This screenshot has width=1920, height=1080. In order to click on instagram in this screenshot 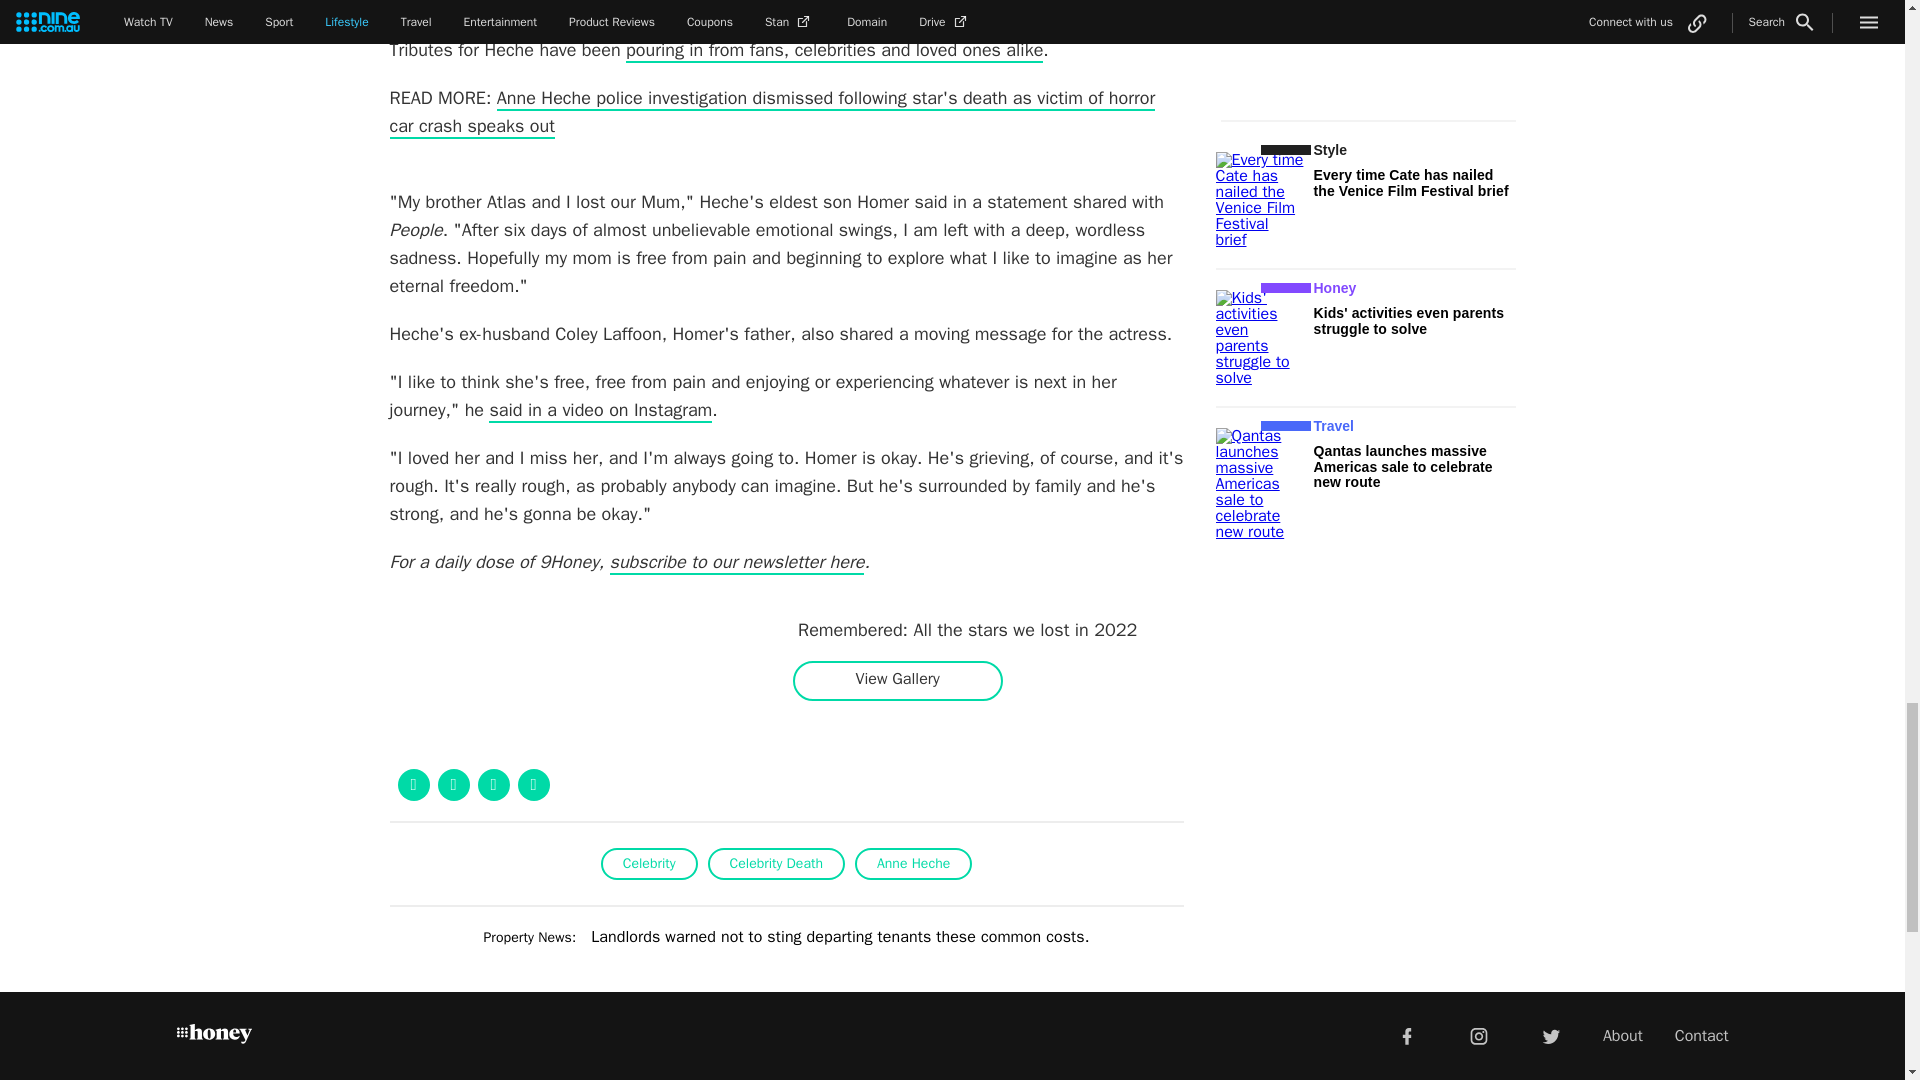, I will do `click(1479, 1035)`.